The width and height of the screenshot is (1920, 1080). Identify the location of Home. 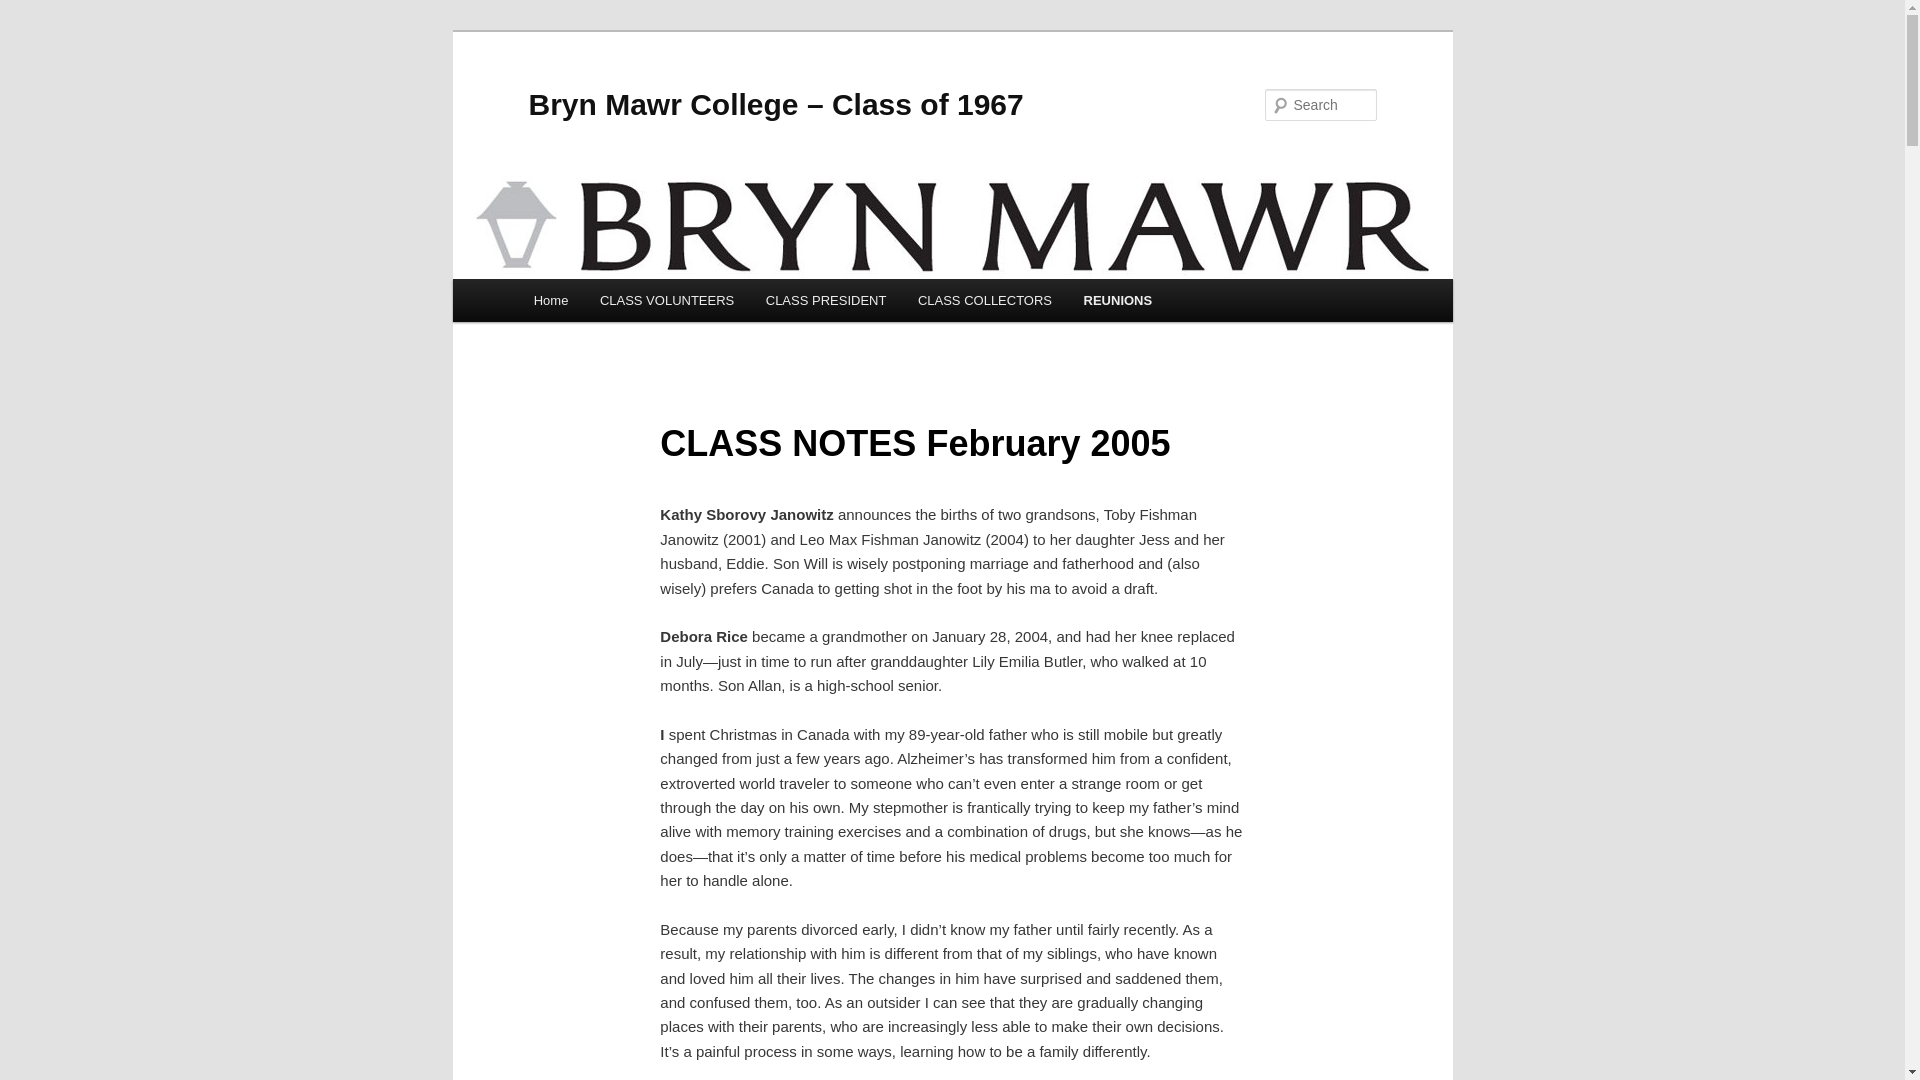
(550, 300).